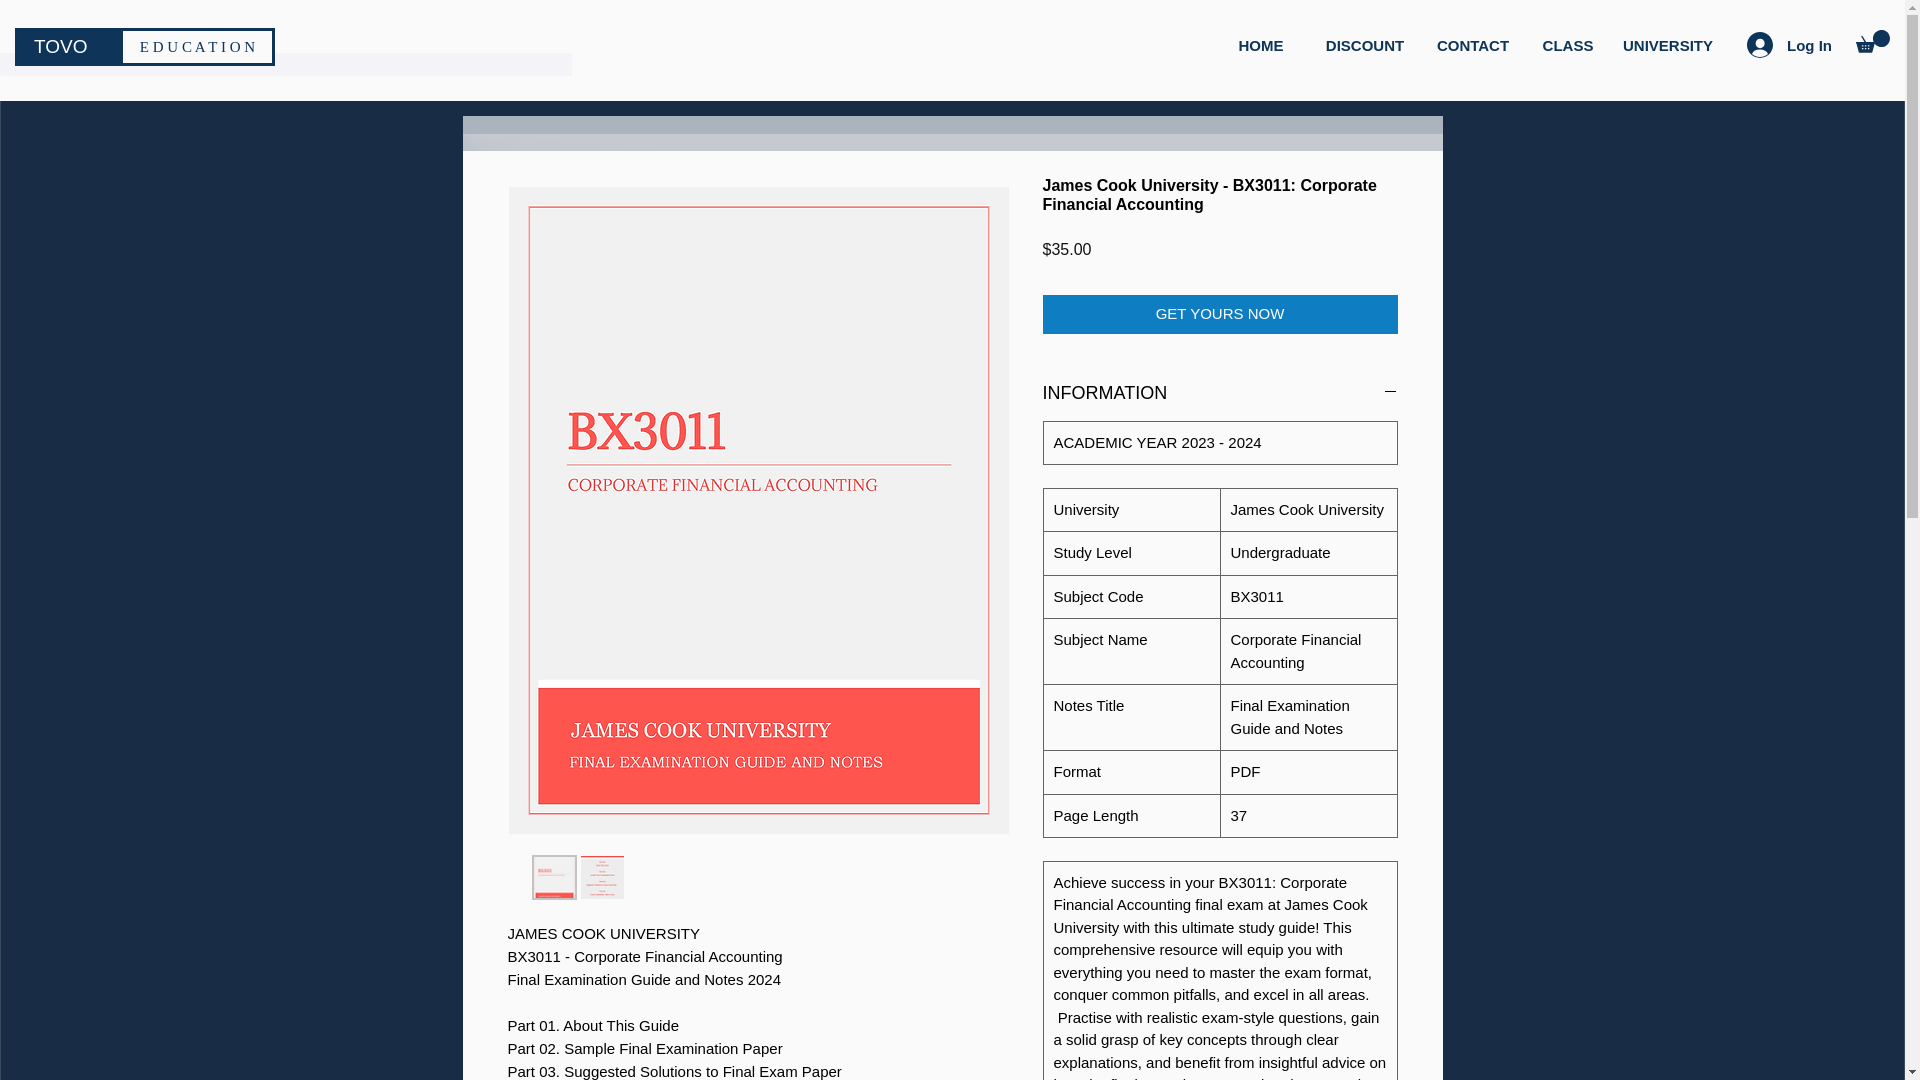 Image resolution: width=1920 pixels, height=1080 pixels. Describe the element at coordinates (1261, 45) in the screenshot. I see `HOME` at that location.